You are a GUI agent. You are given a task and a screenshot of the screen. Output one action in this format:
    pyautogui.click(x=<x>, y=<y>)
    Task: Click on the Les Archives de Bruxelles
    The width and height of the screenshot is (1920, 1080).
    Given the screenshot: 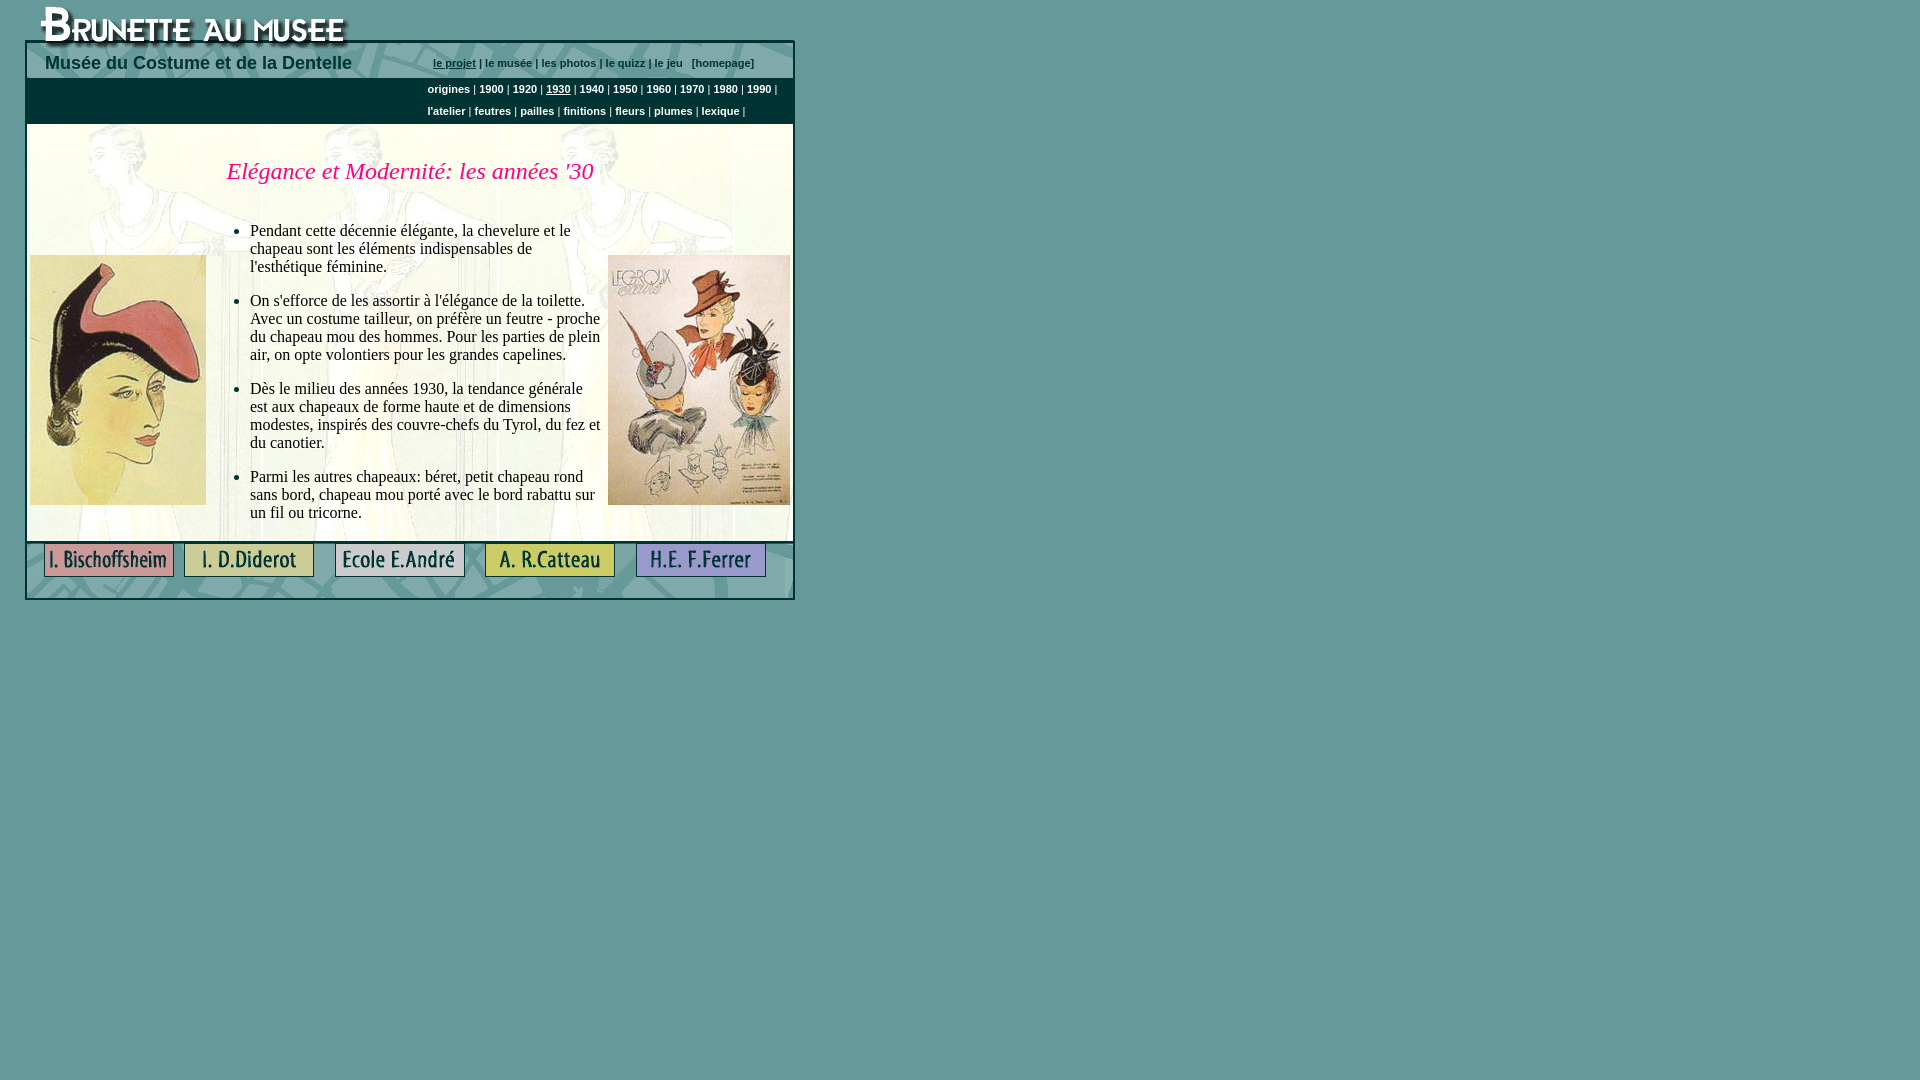 What is the action you would take?
    pyautogui.click(x=249, y=569)
    